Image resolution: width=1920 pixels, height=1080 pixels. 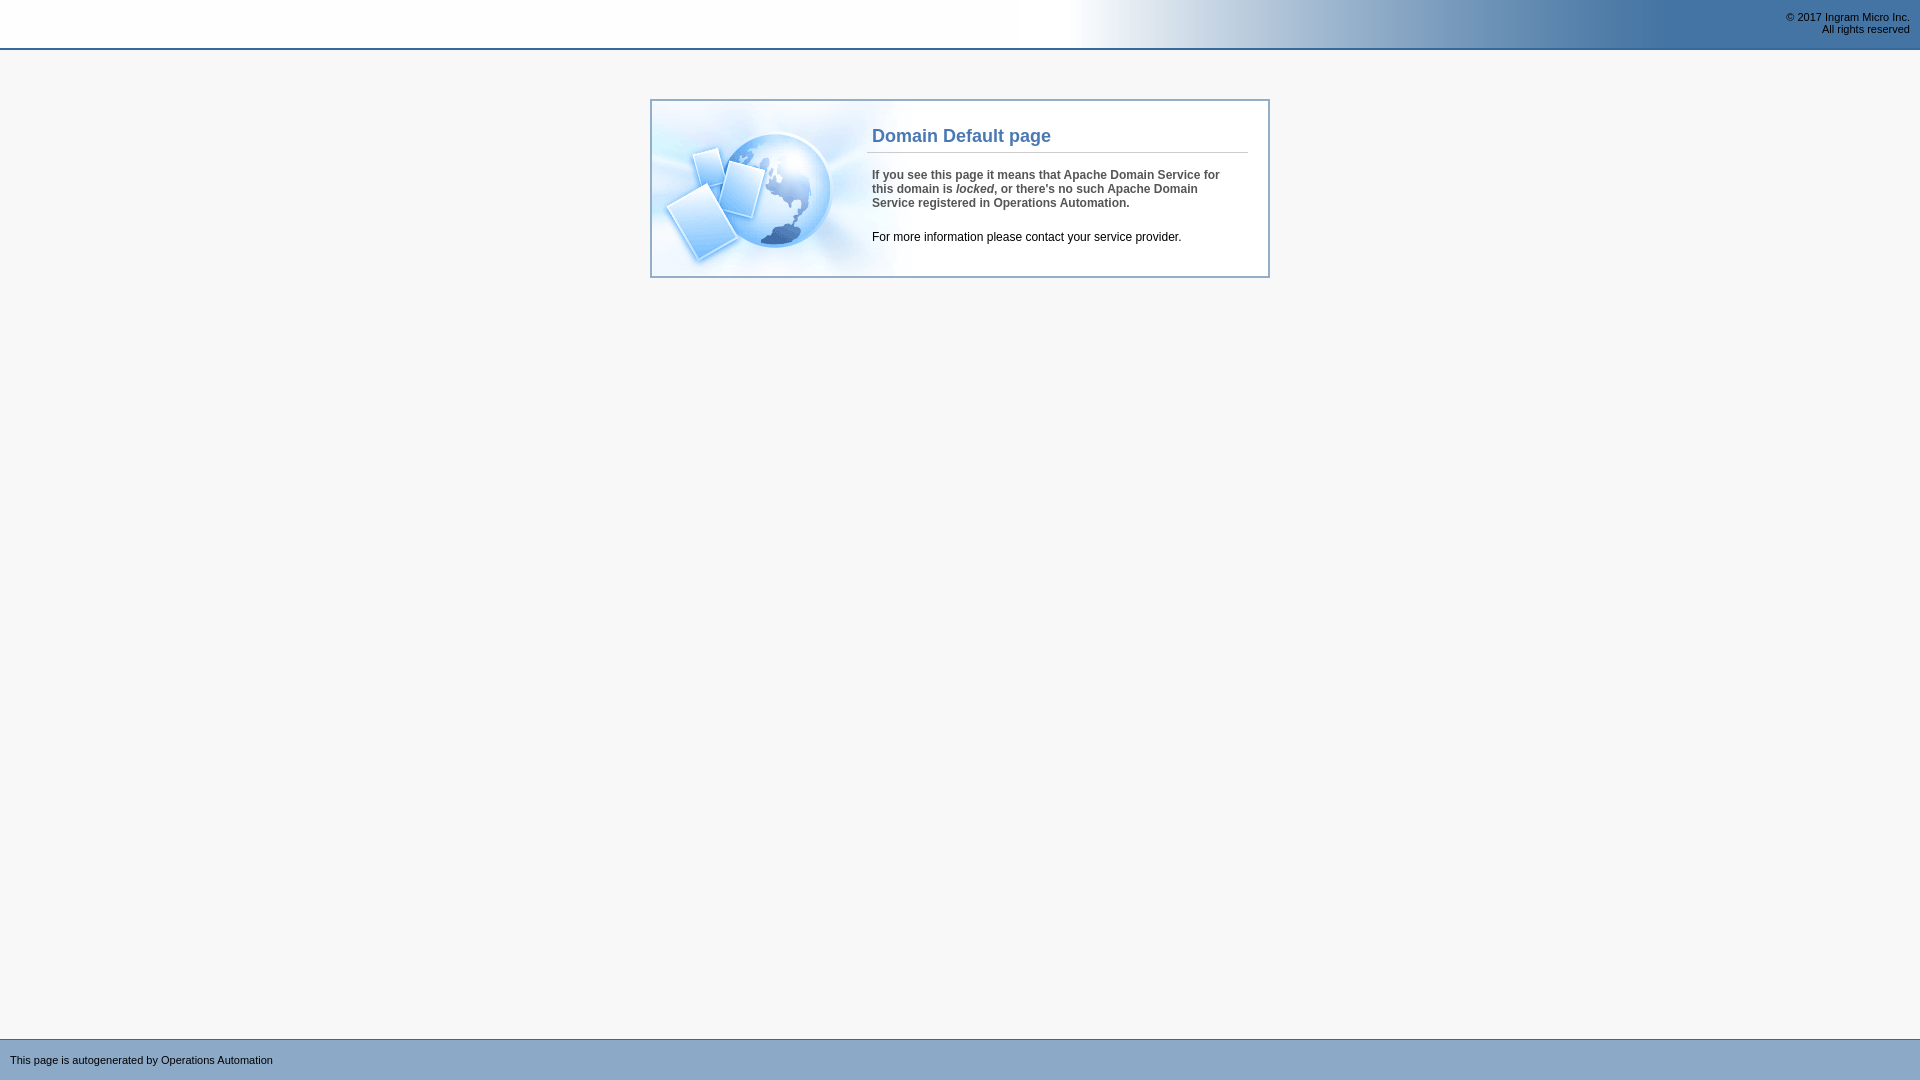 What do you see at coordinates (1910, 1046) in the screenshot?
I see `Powered by CloudBlue Commerce` at bounding box center [1910, 1046].